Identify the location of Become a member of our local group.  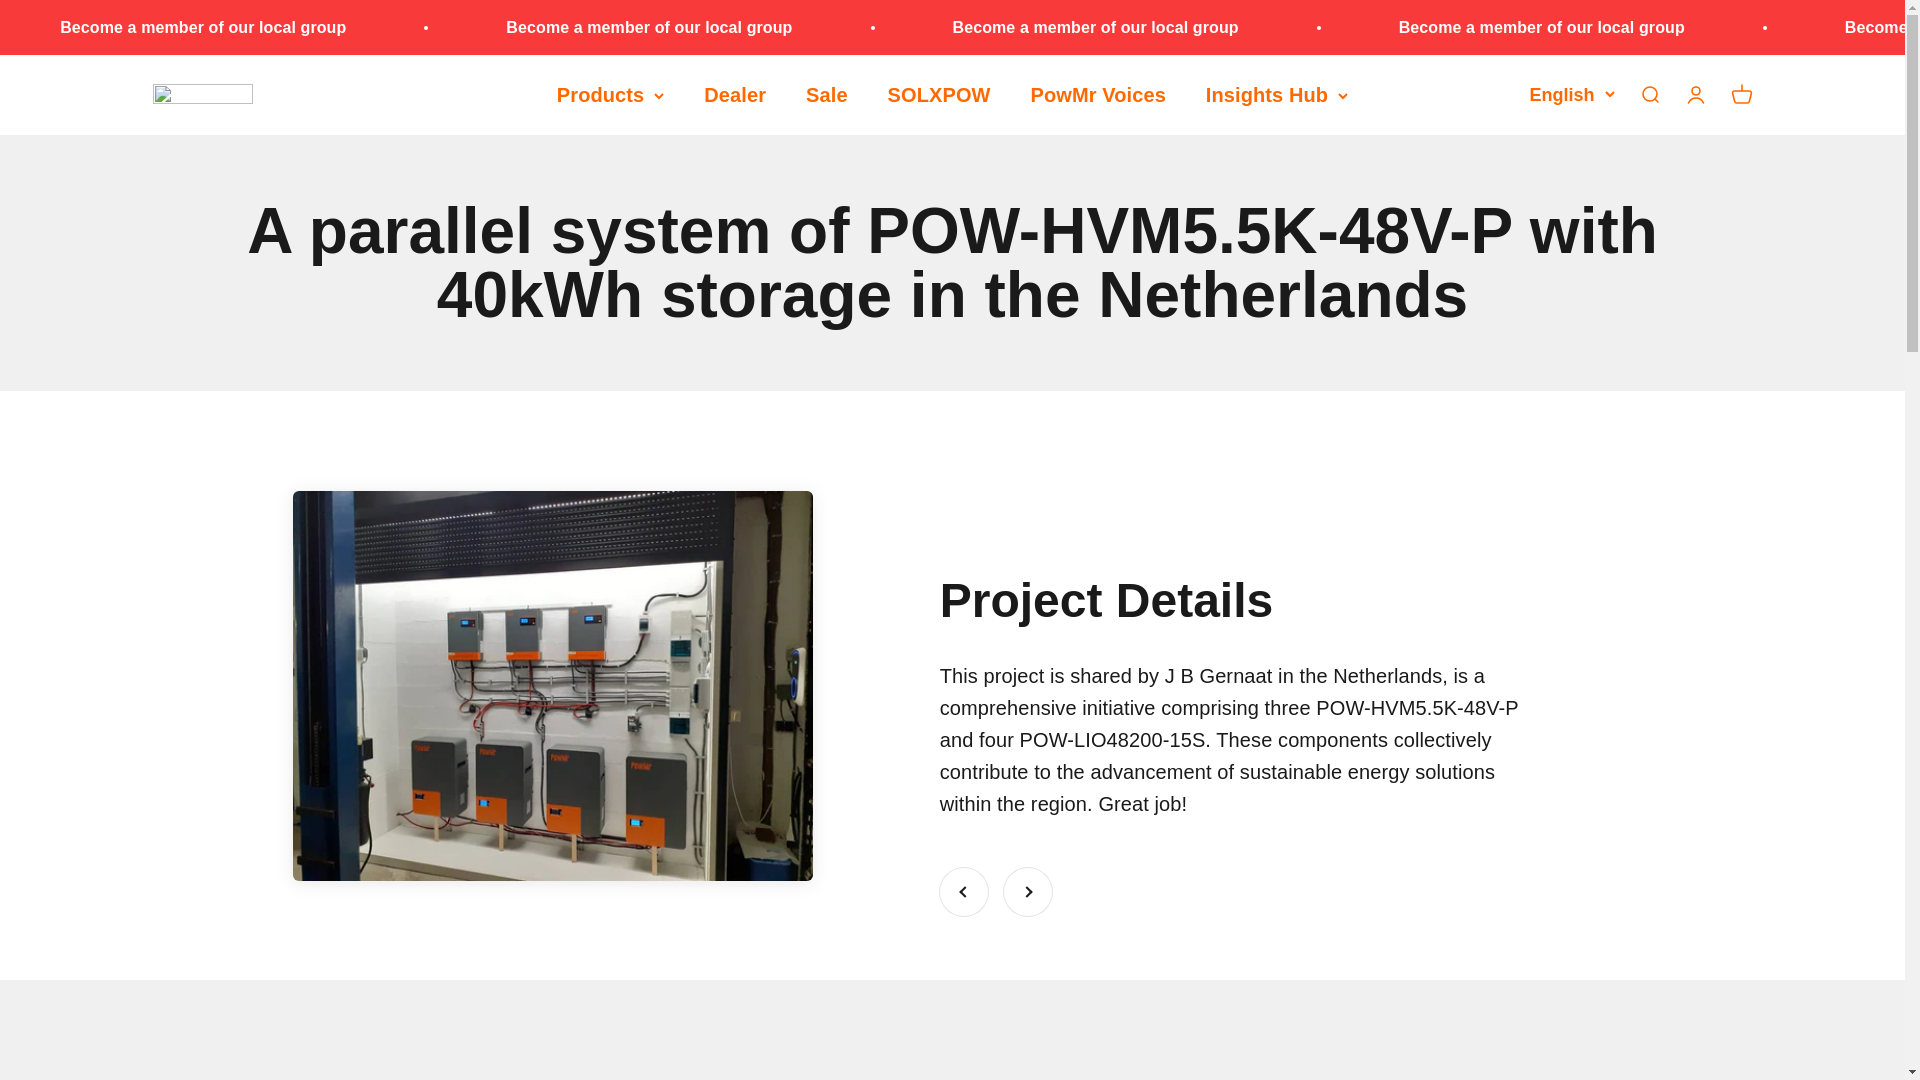
(648, 27).